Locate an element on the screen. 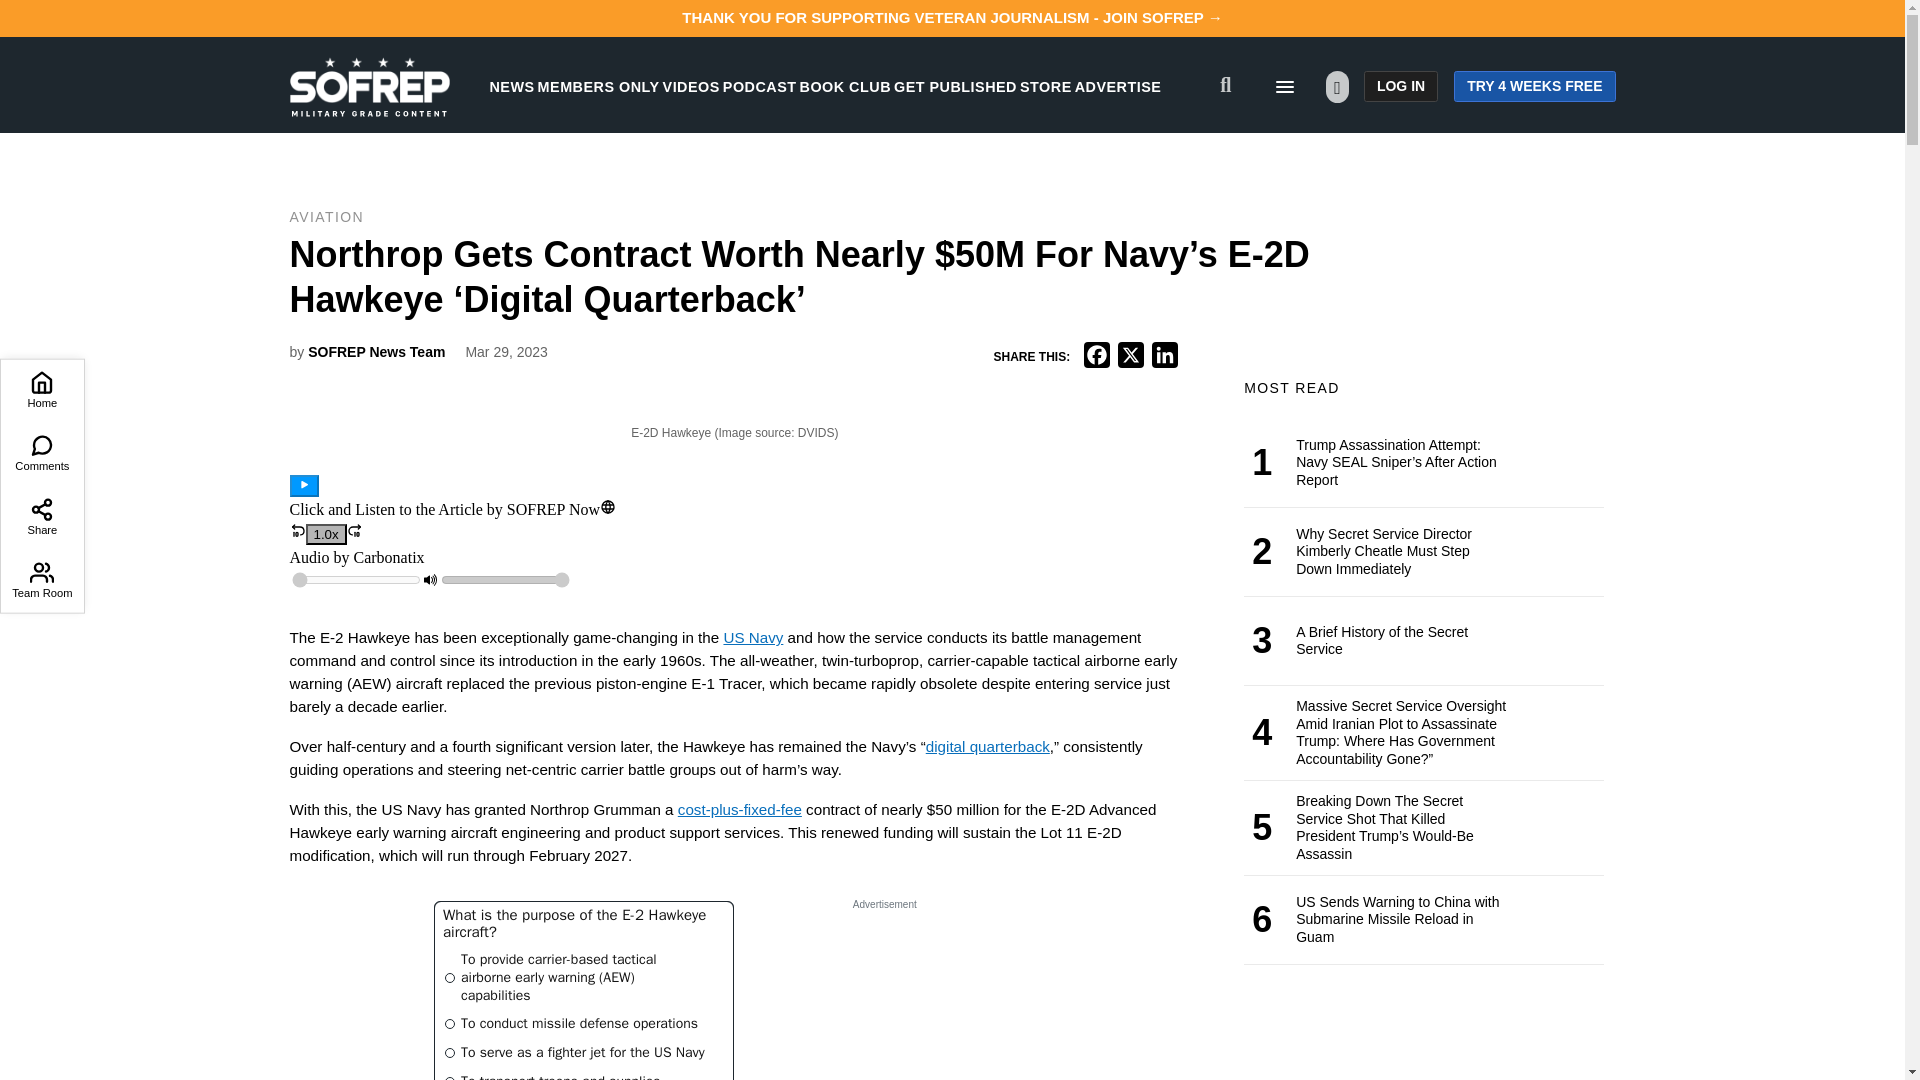 This screenshot has width=1920, height=1080. NEWS is located at coordinates (512, 86).